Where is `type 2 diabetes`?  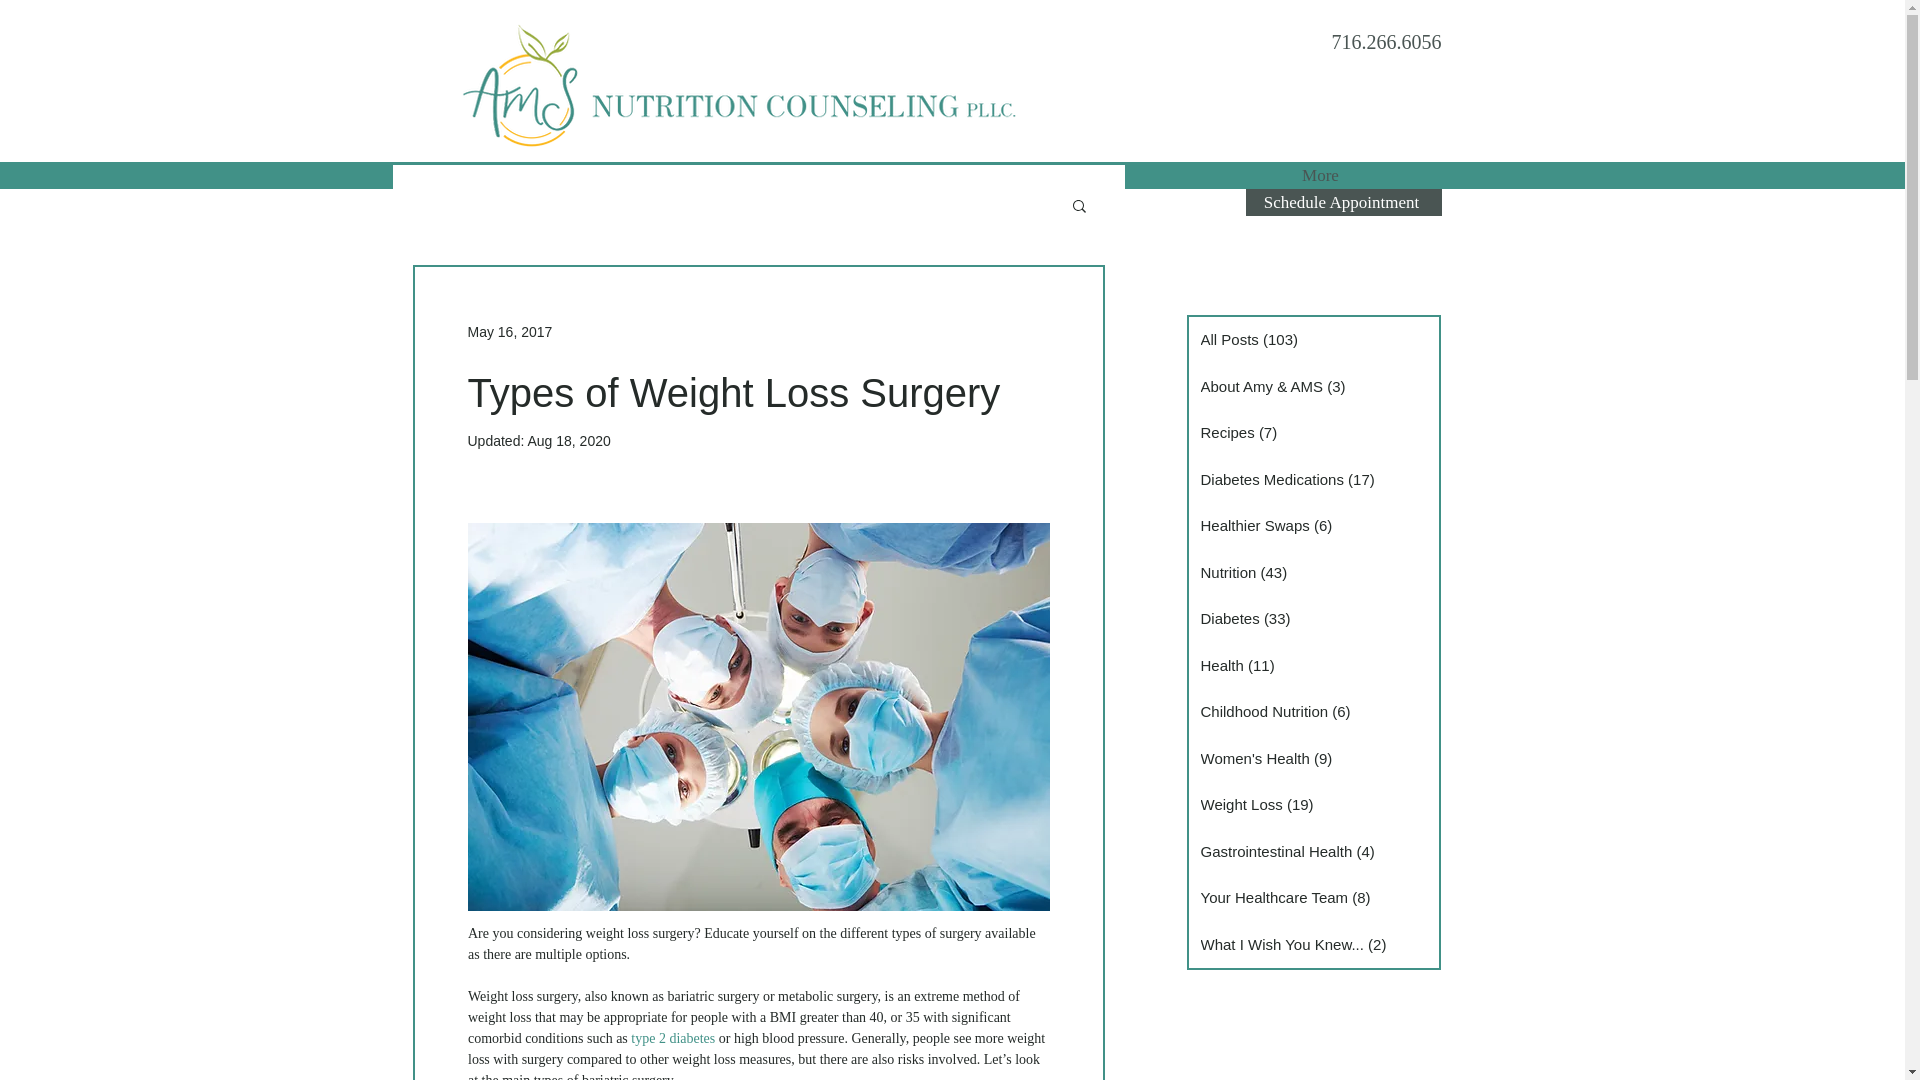
type 2 diabetes is located at coordinates (672, 1038).